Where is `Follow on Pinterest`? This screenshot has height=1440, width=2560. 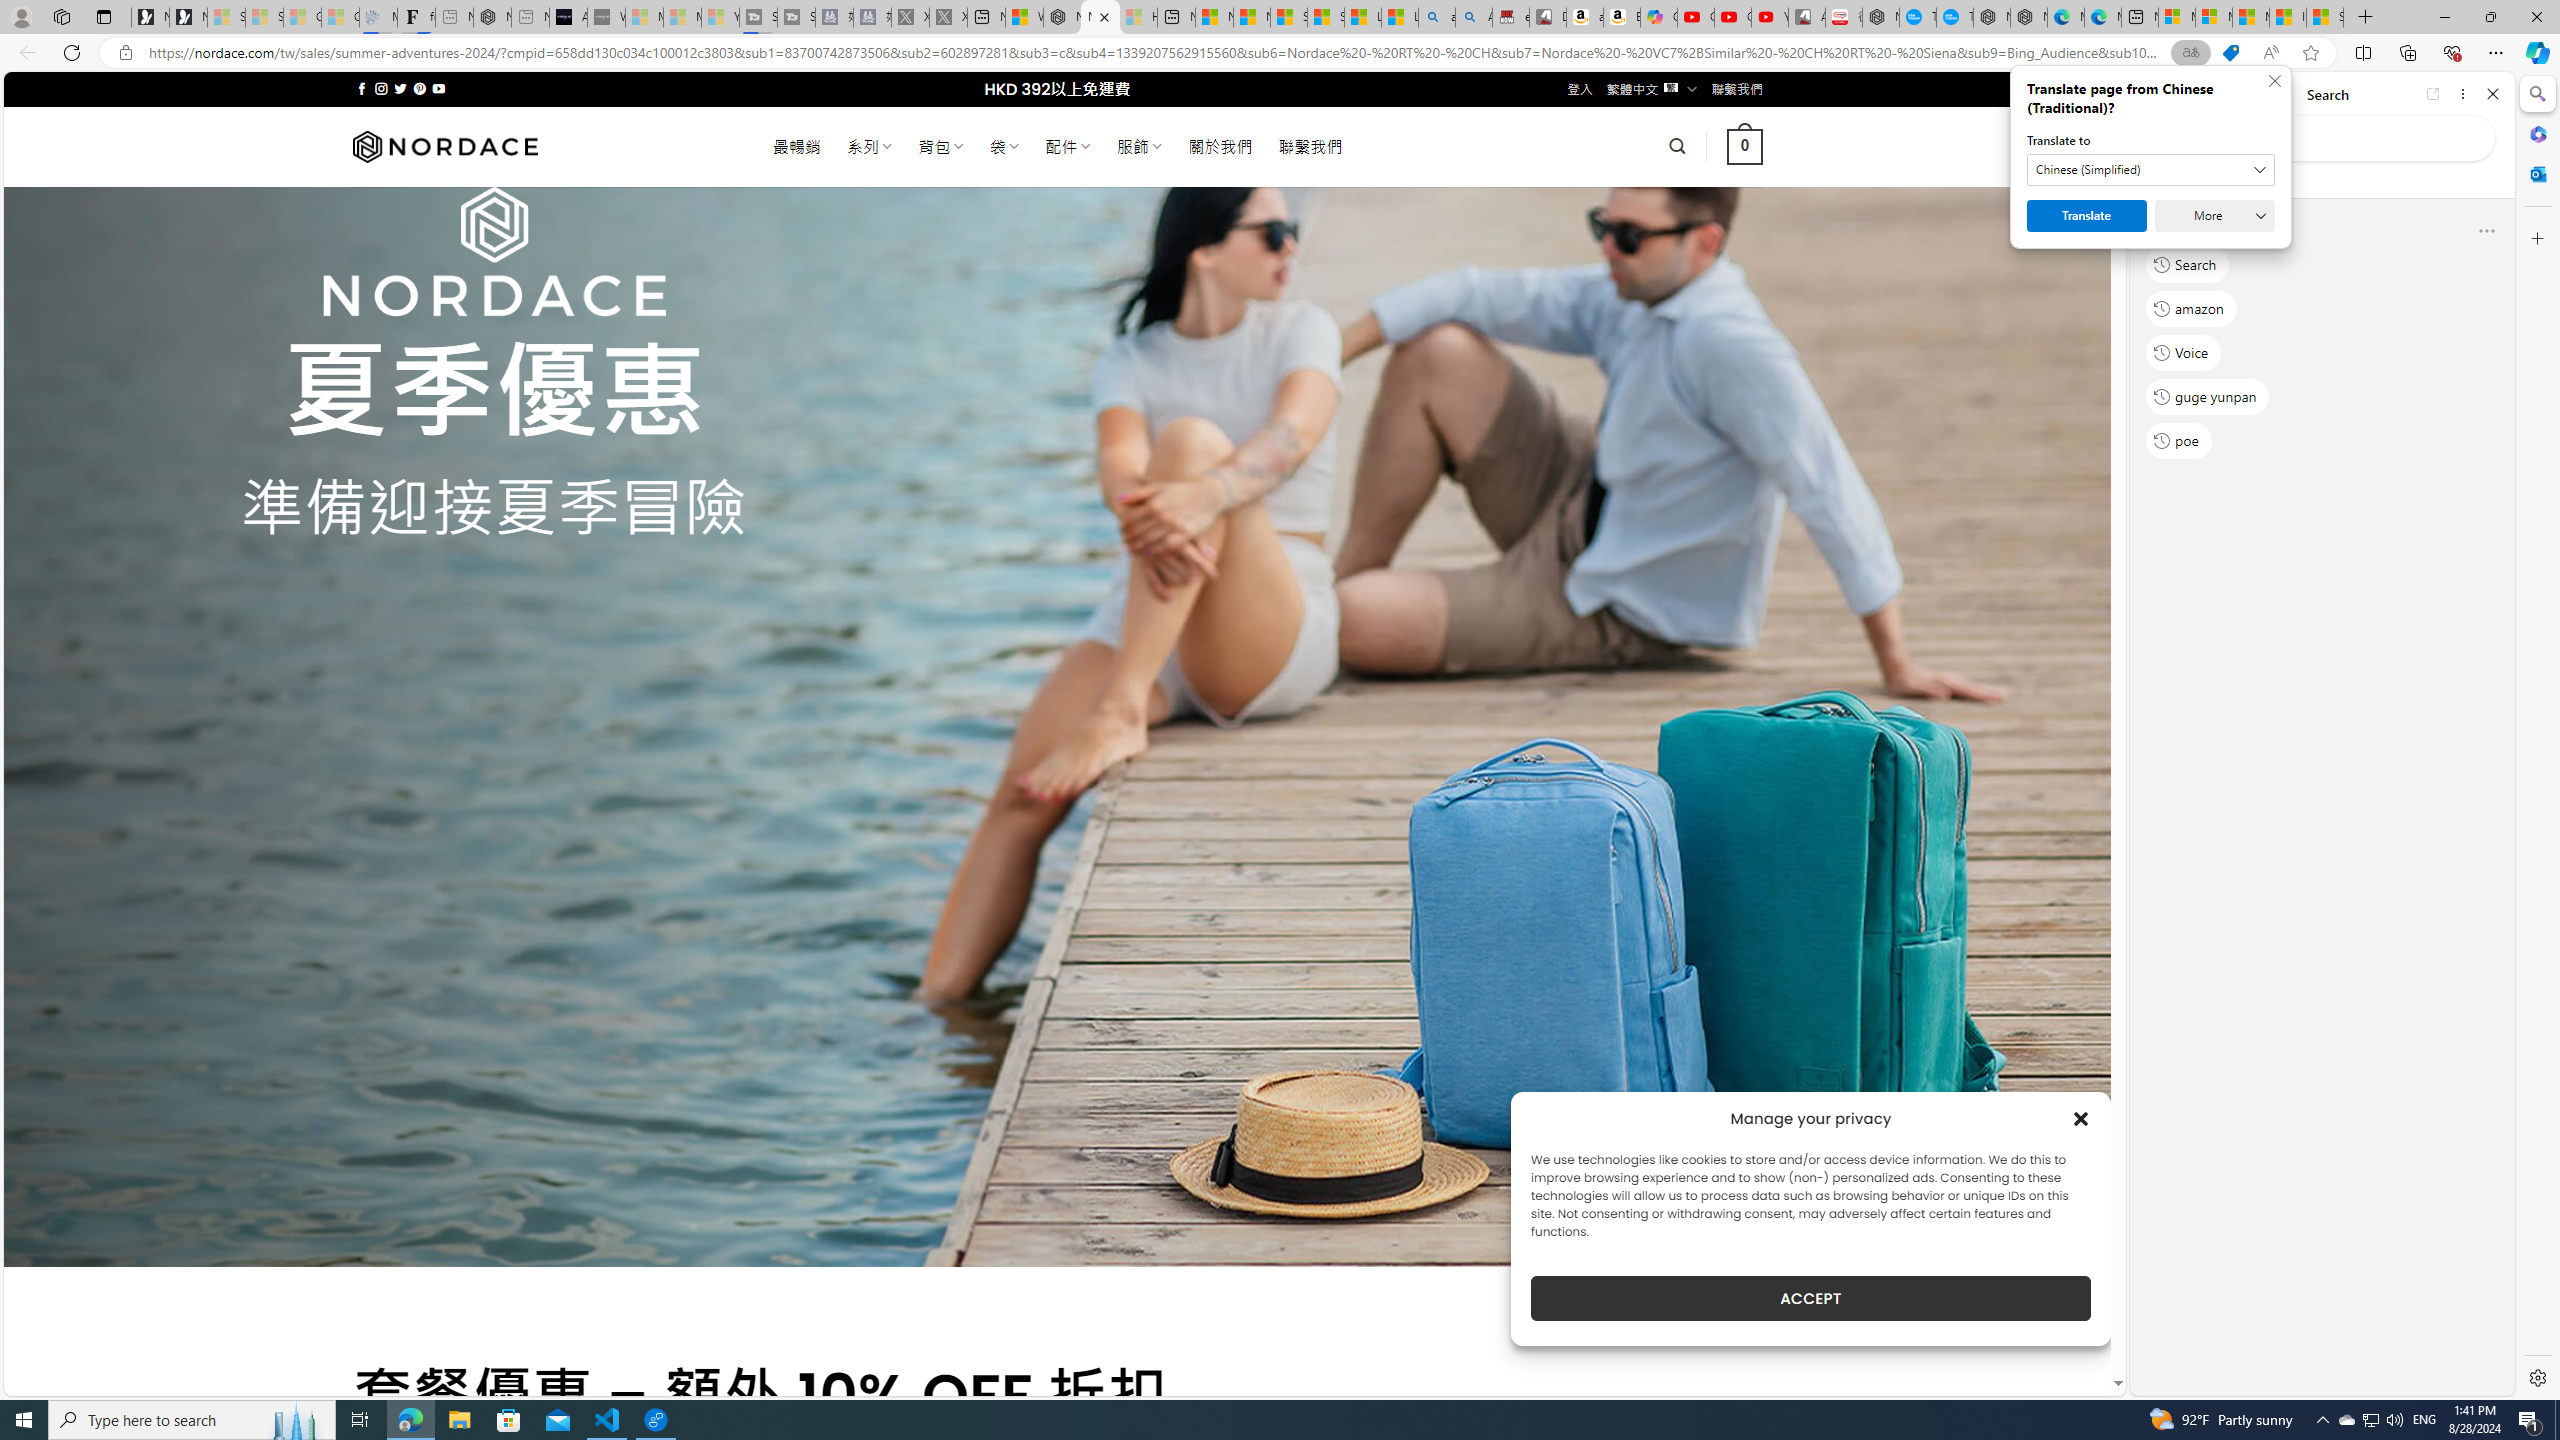
Follow on Pinterest is located at coordinates (418, 88).